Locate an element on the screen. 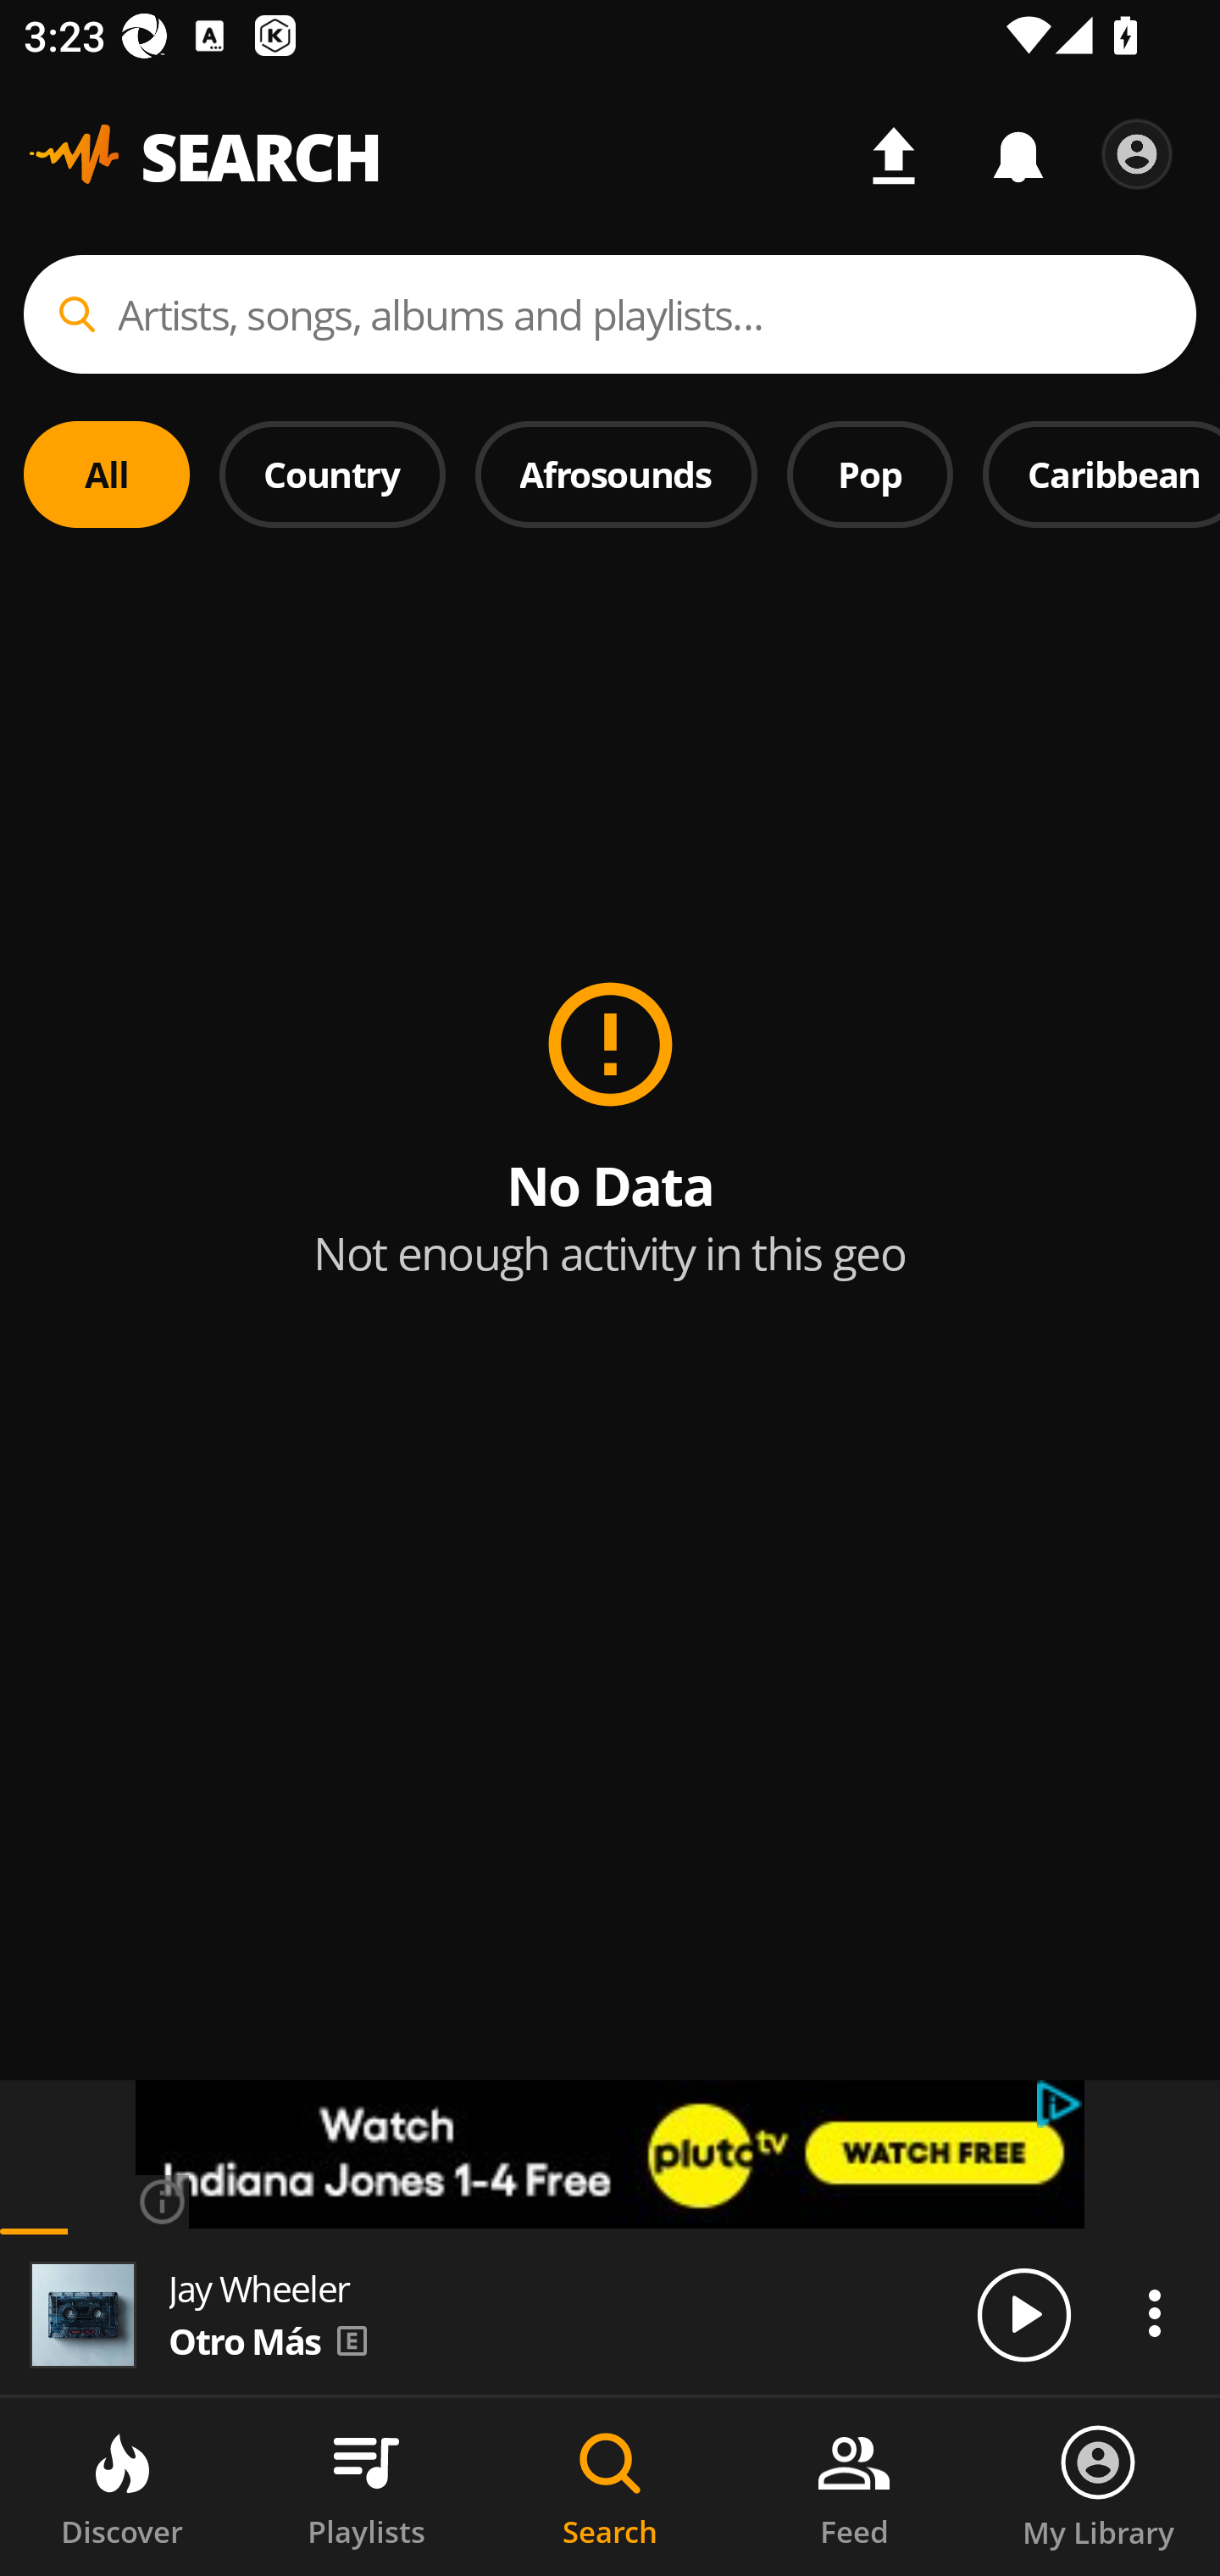 The image size is (1220, 2576). Playlists is located at coordinates (366, 2487).